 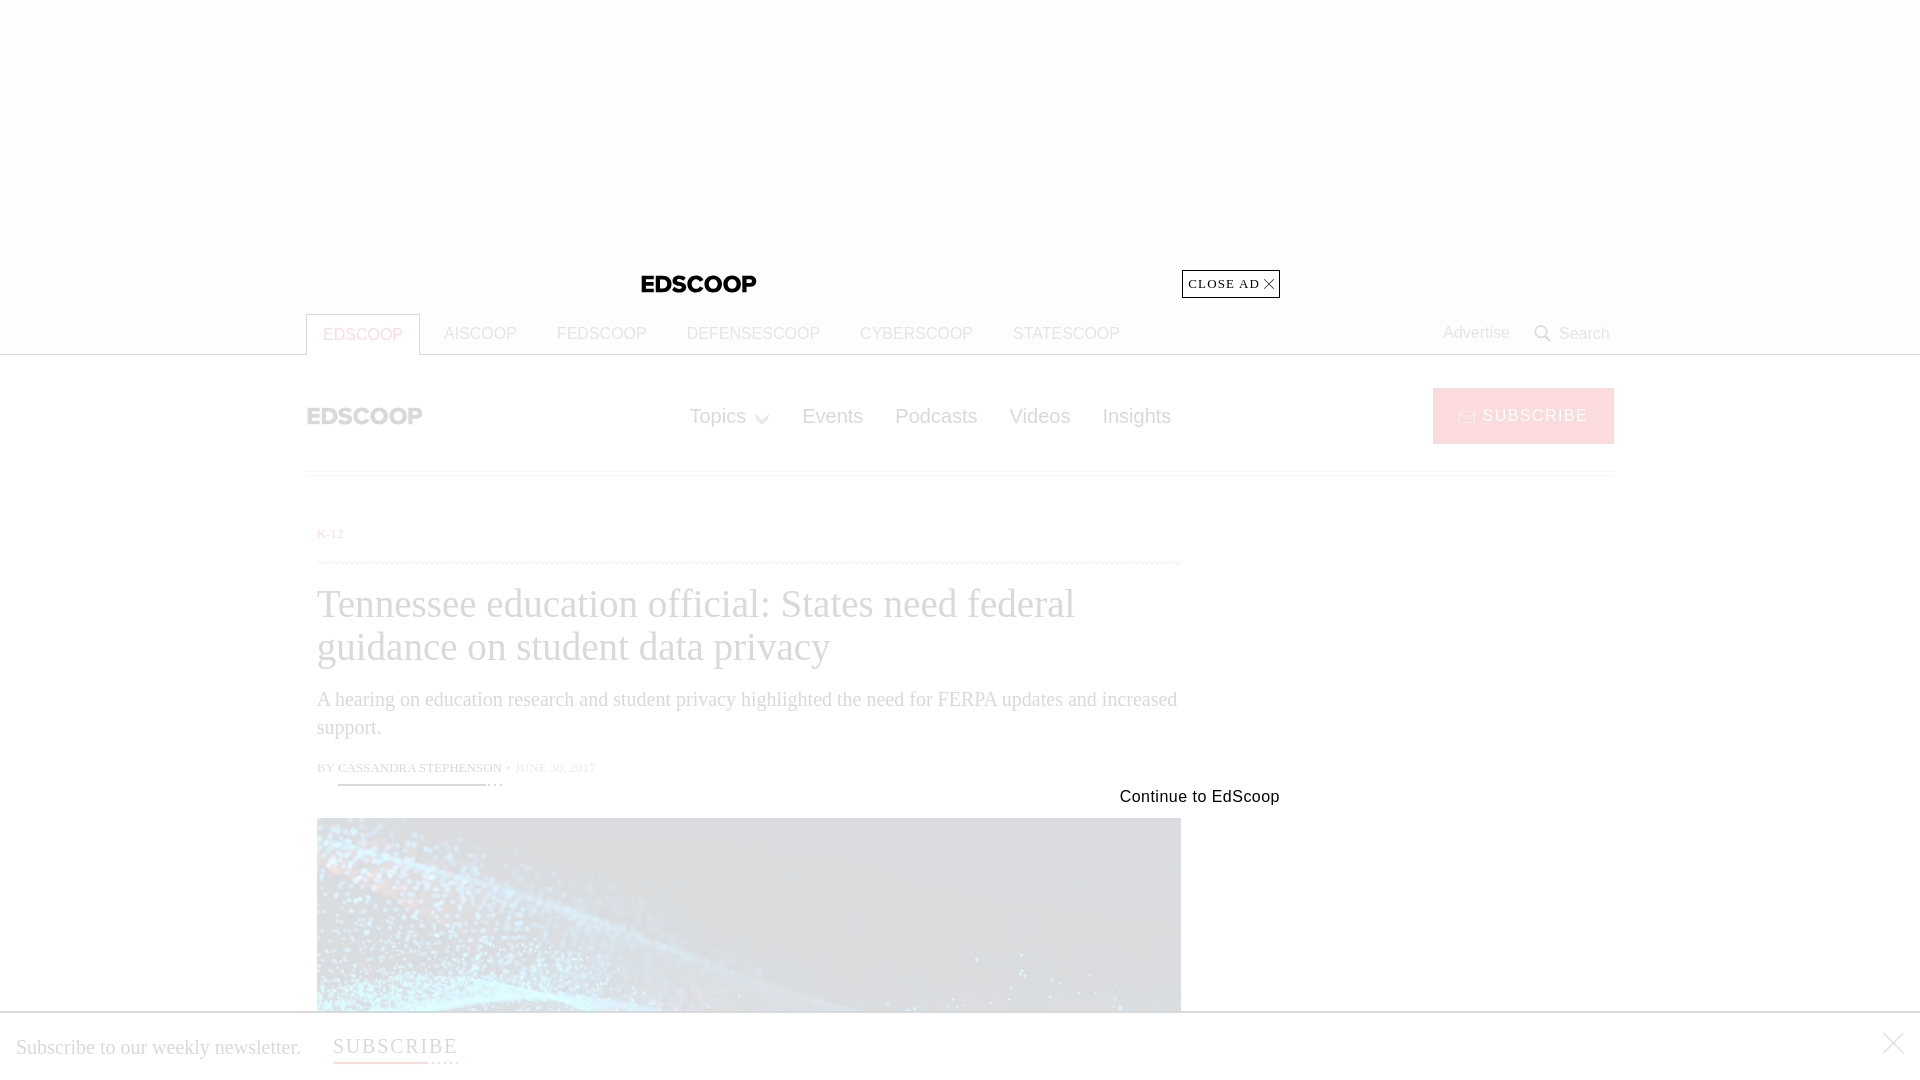 I want to click on AISCOOP, so click(x=480, y=334).